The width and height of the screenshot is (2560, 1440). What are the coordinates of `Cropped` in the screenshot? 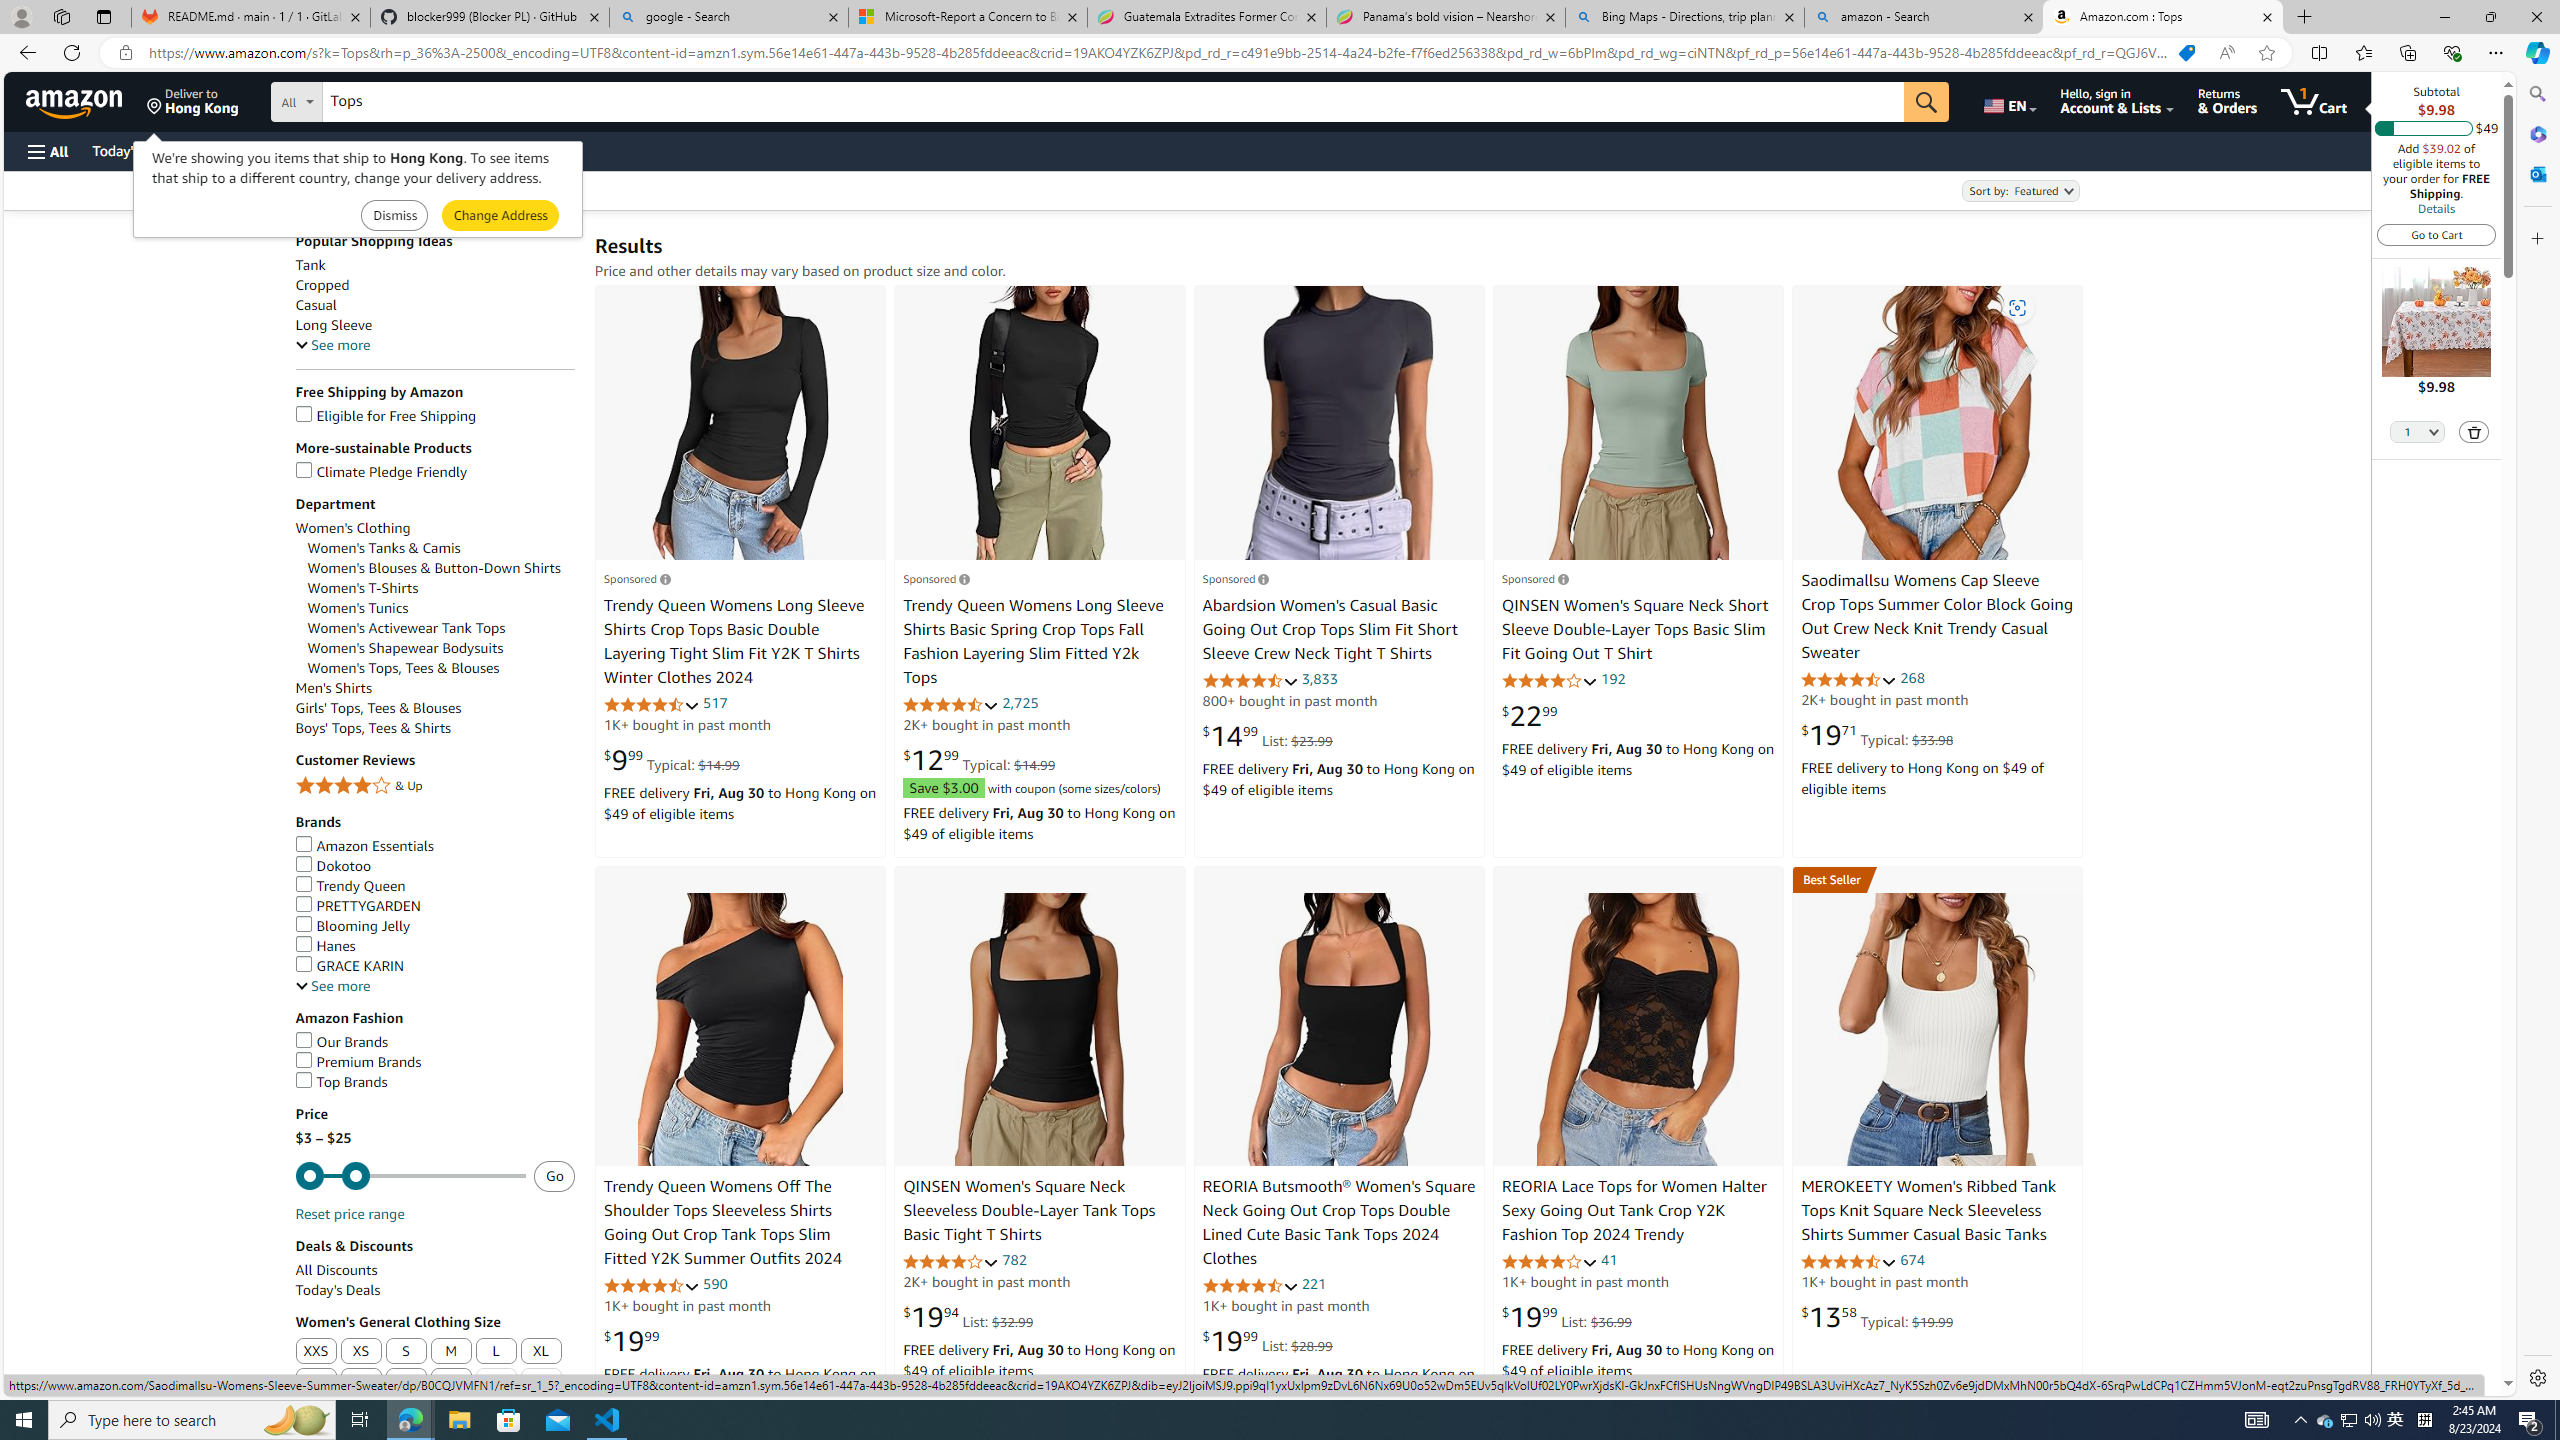 It's located at (435, 284).